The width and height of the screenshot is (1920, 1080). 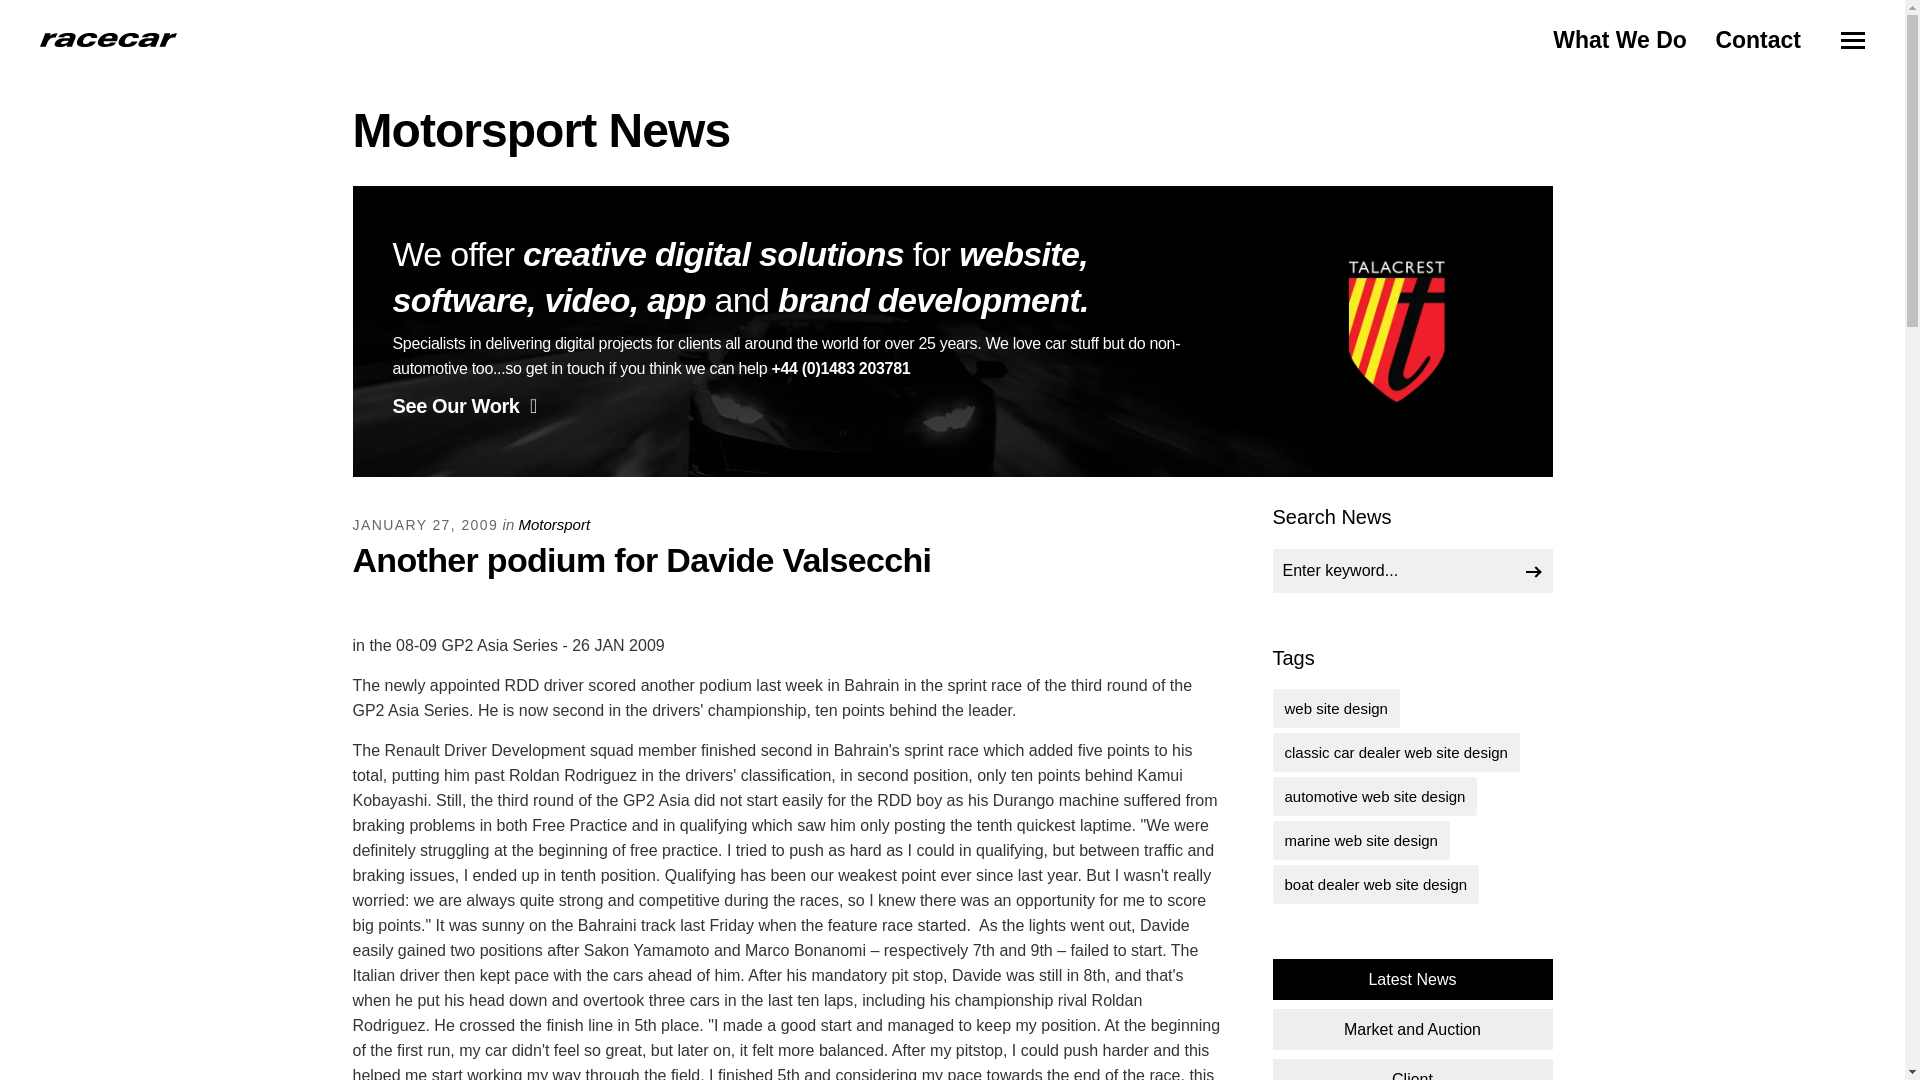 What do you see at coordinates (463, 406) in the screenshot?
I see `See Our Work  ` at bounding box center [463, 406].